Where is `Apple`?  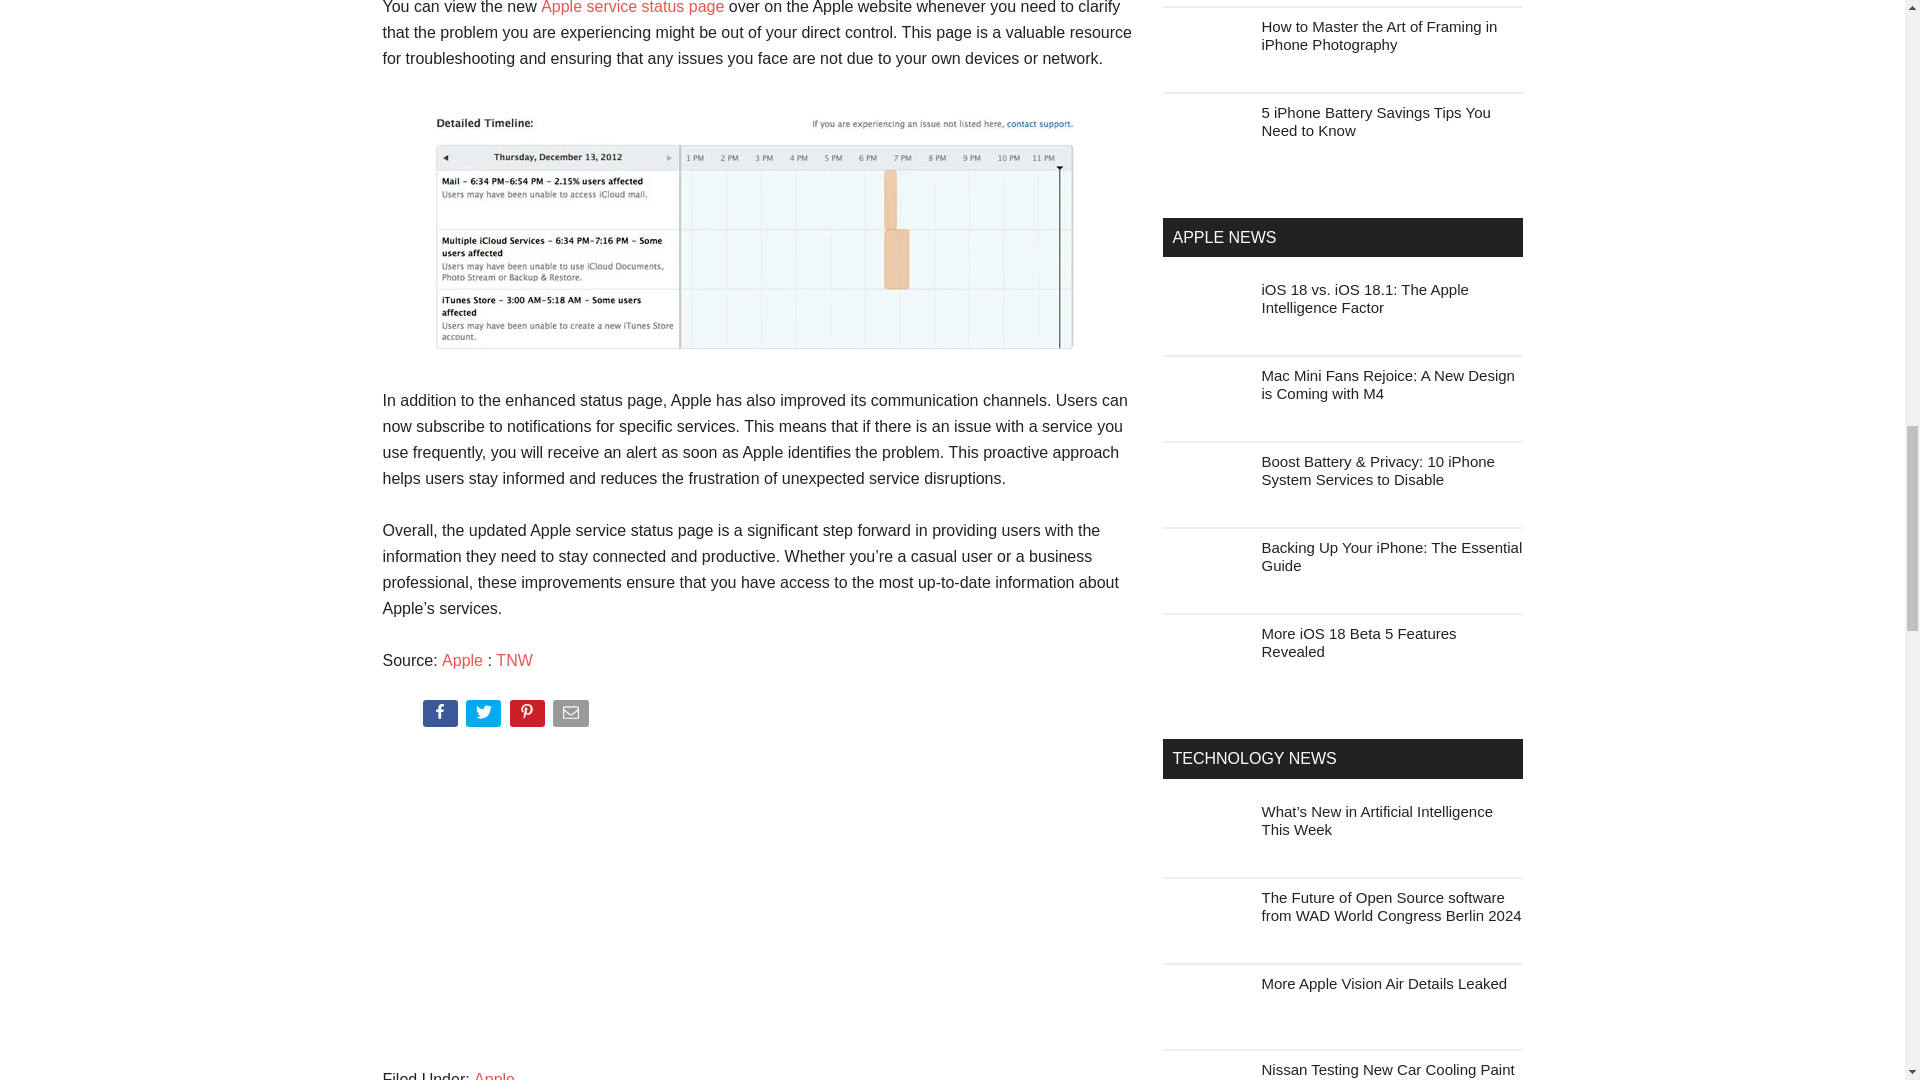
Apple is located at coordinates (462, 660).